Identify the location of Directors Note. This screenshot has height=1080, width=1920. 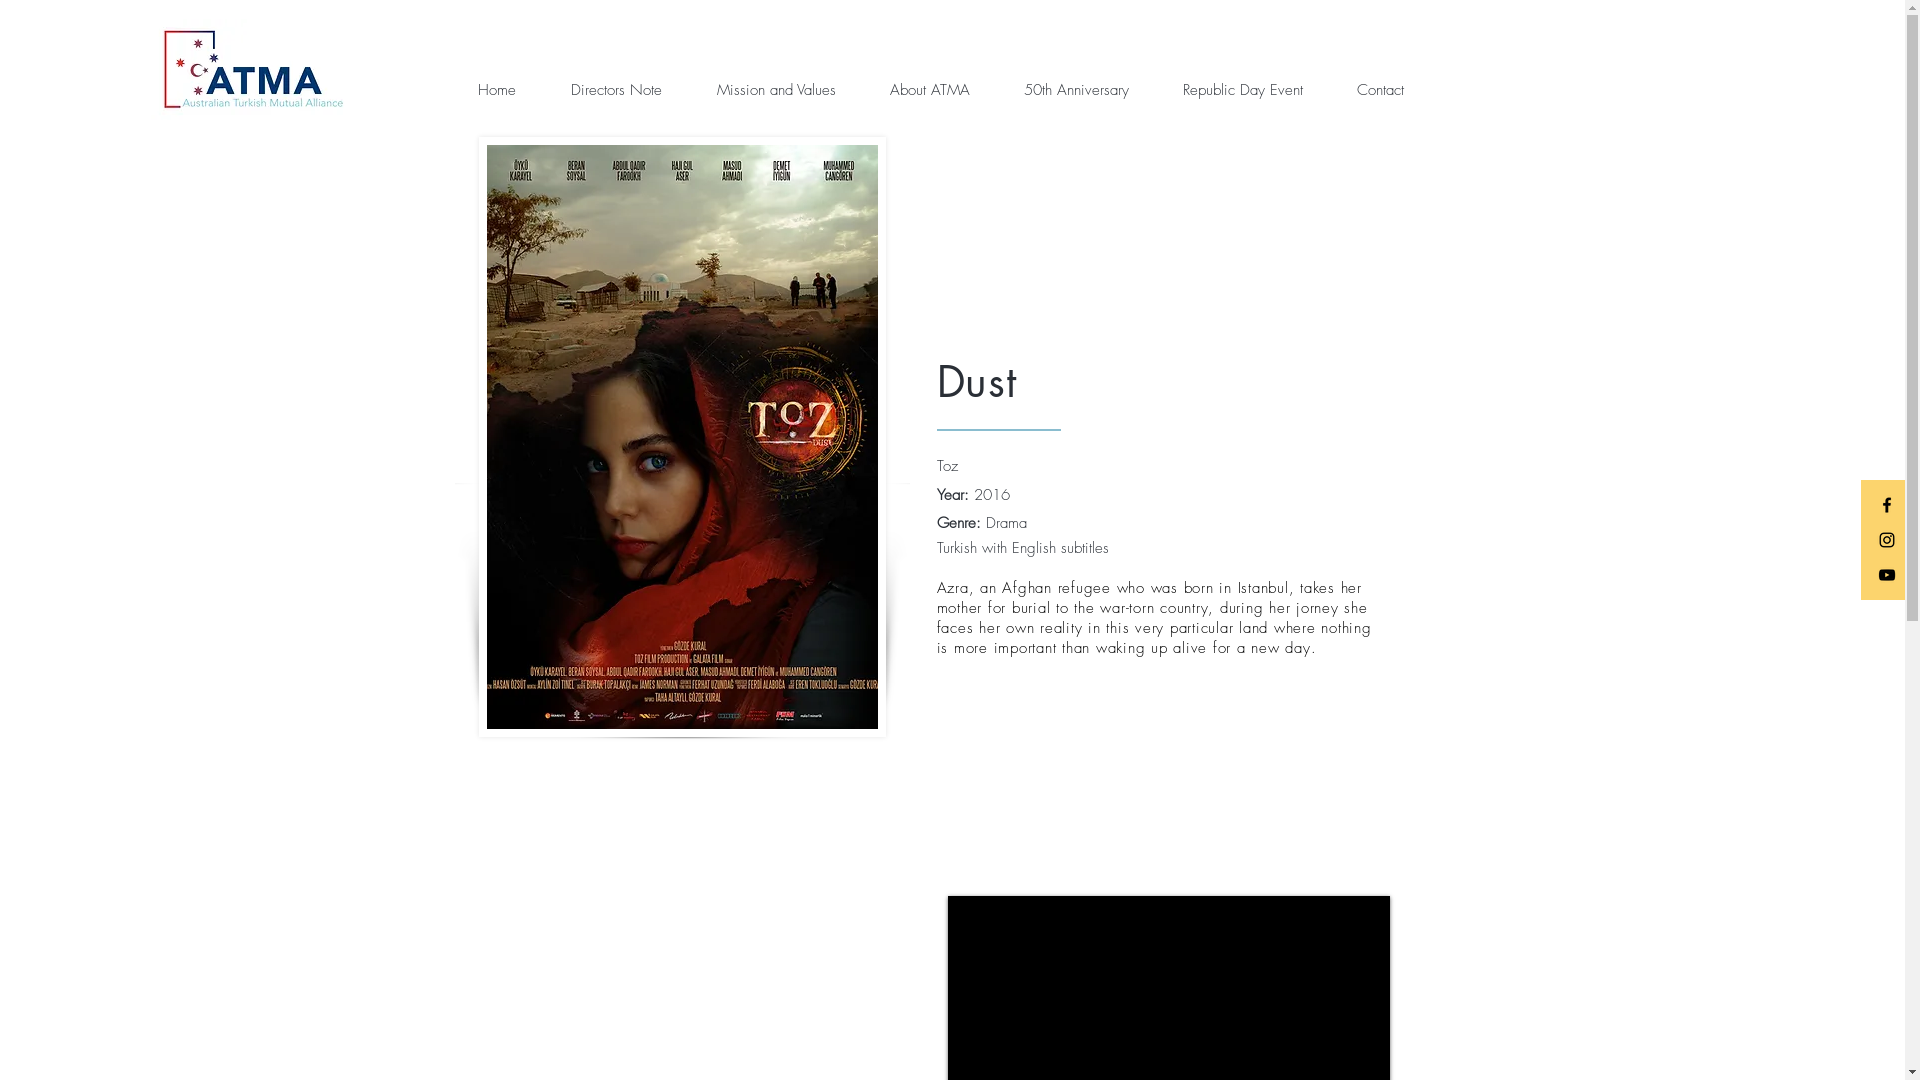
(629, 90).